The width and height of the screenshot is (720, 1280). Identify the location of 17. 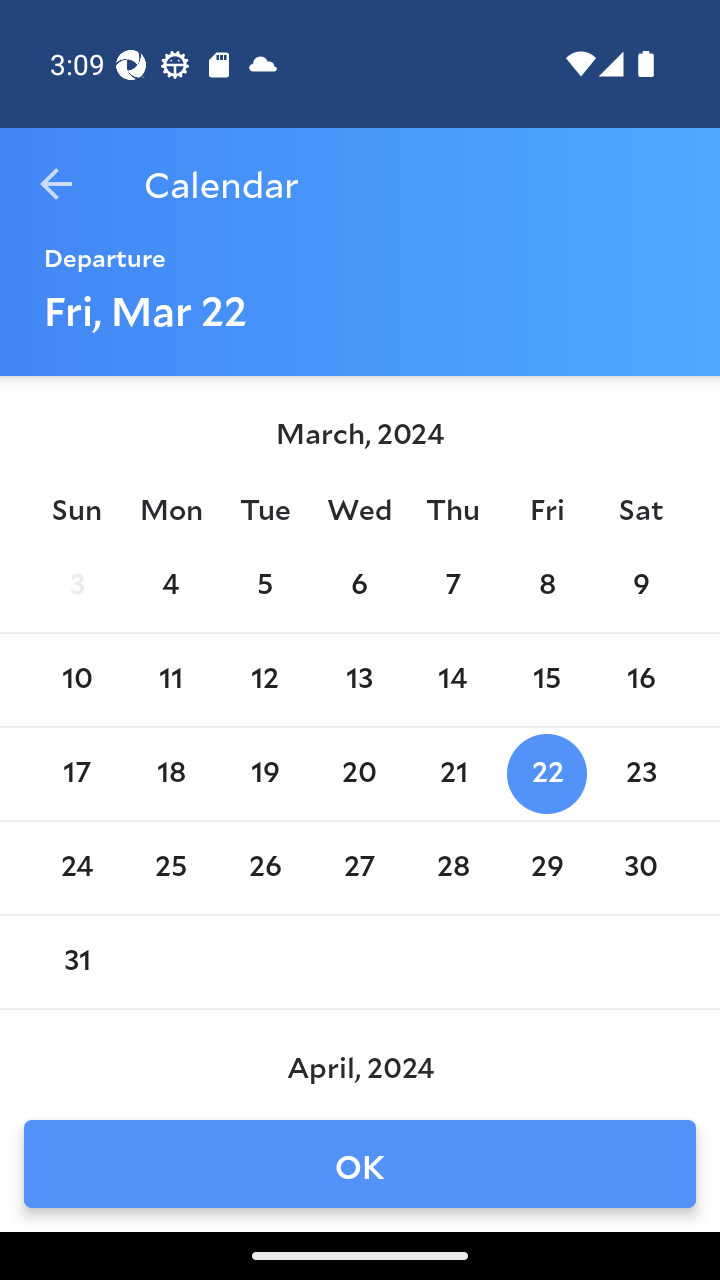
(76, 774).